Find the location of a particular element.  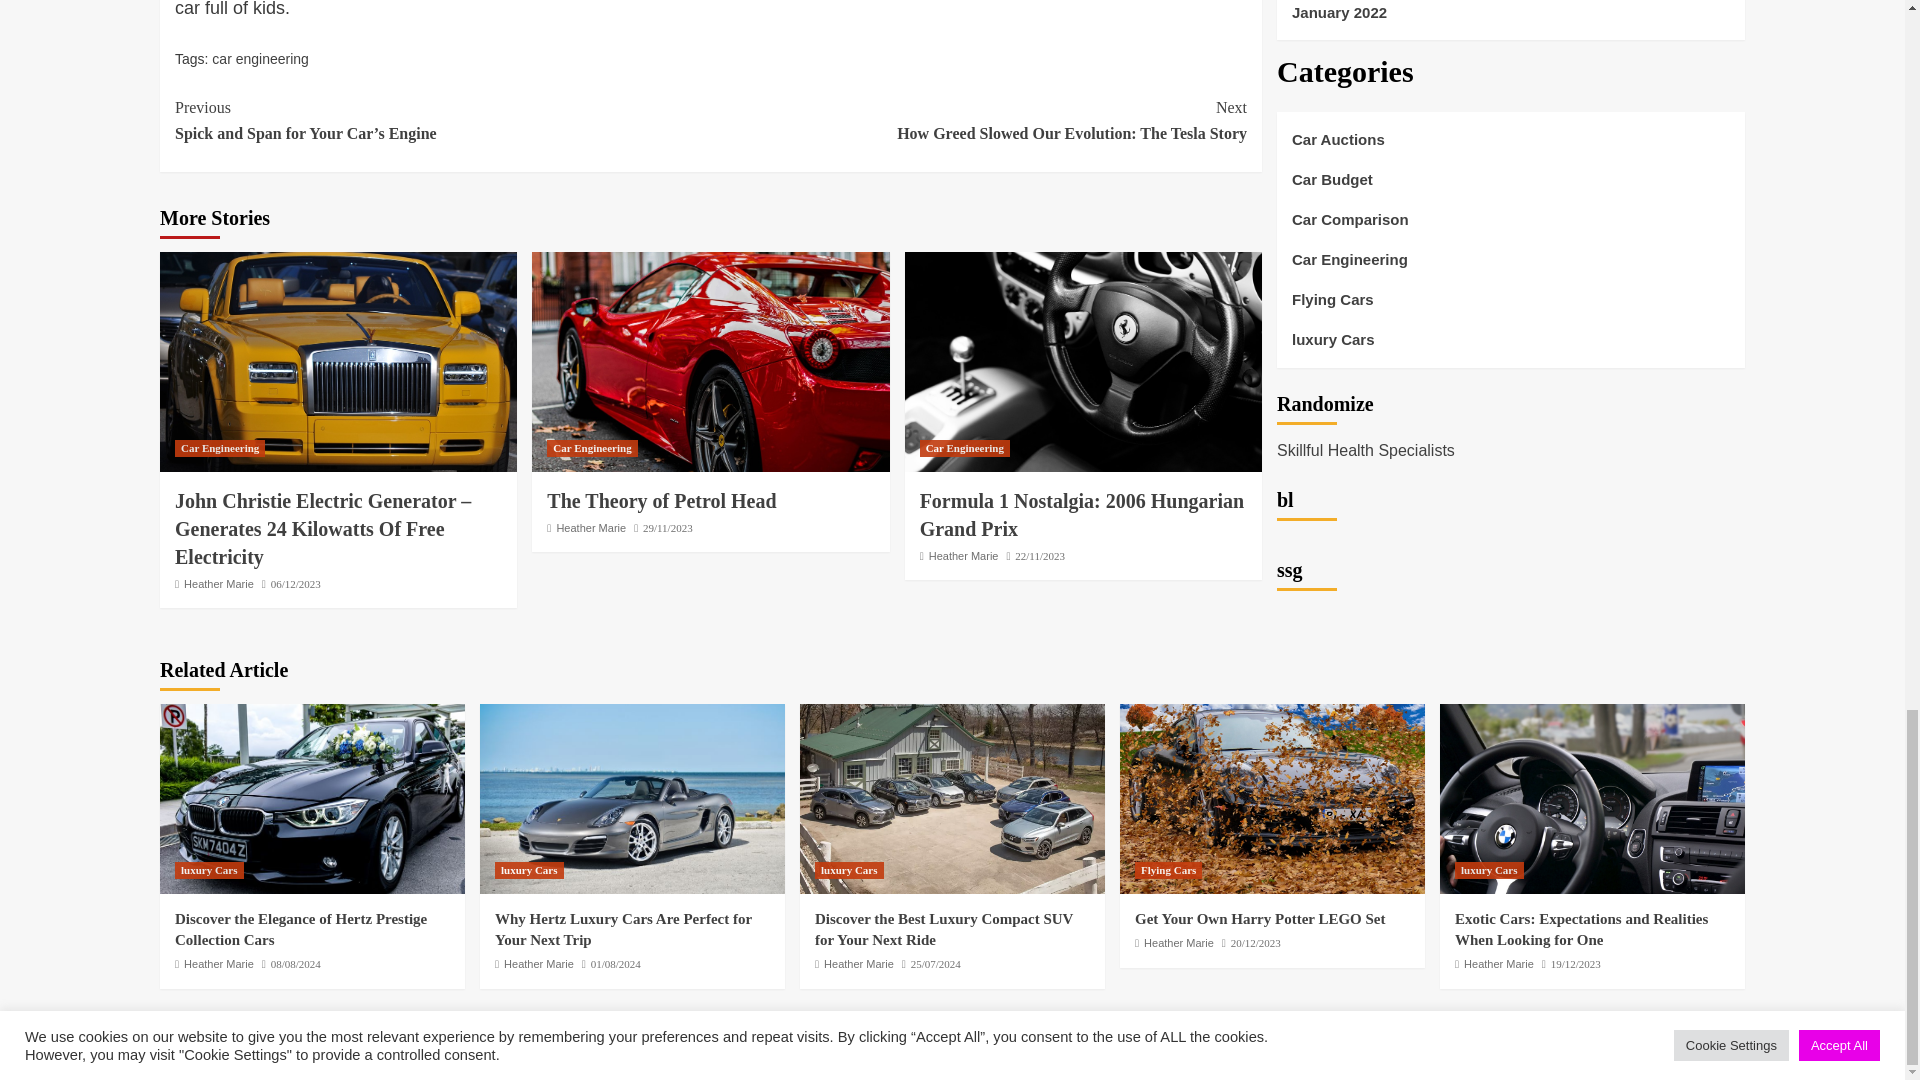

Car Engineering is located at coordinates (964, 448).